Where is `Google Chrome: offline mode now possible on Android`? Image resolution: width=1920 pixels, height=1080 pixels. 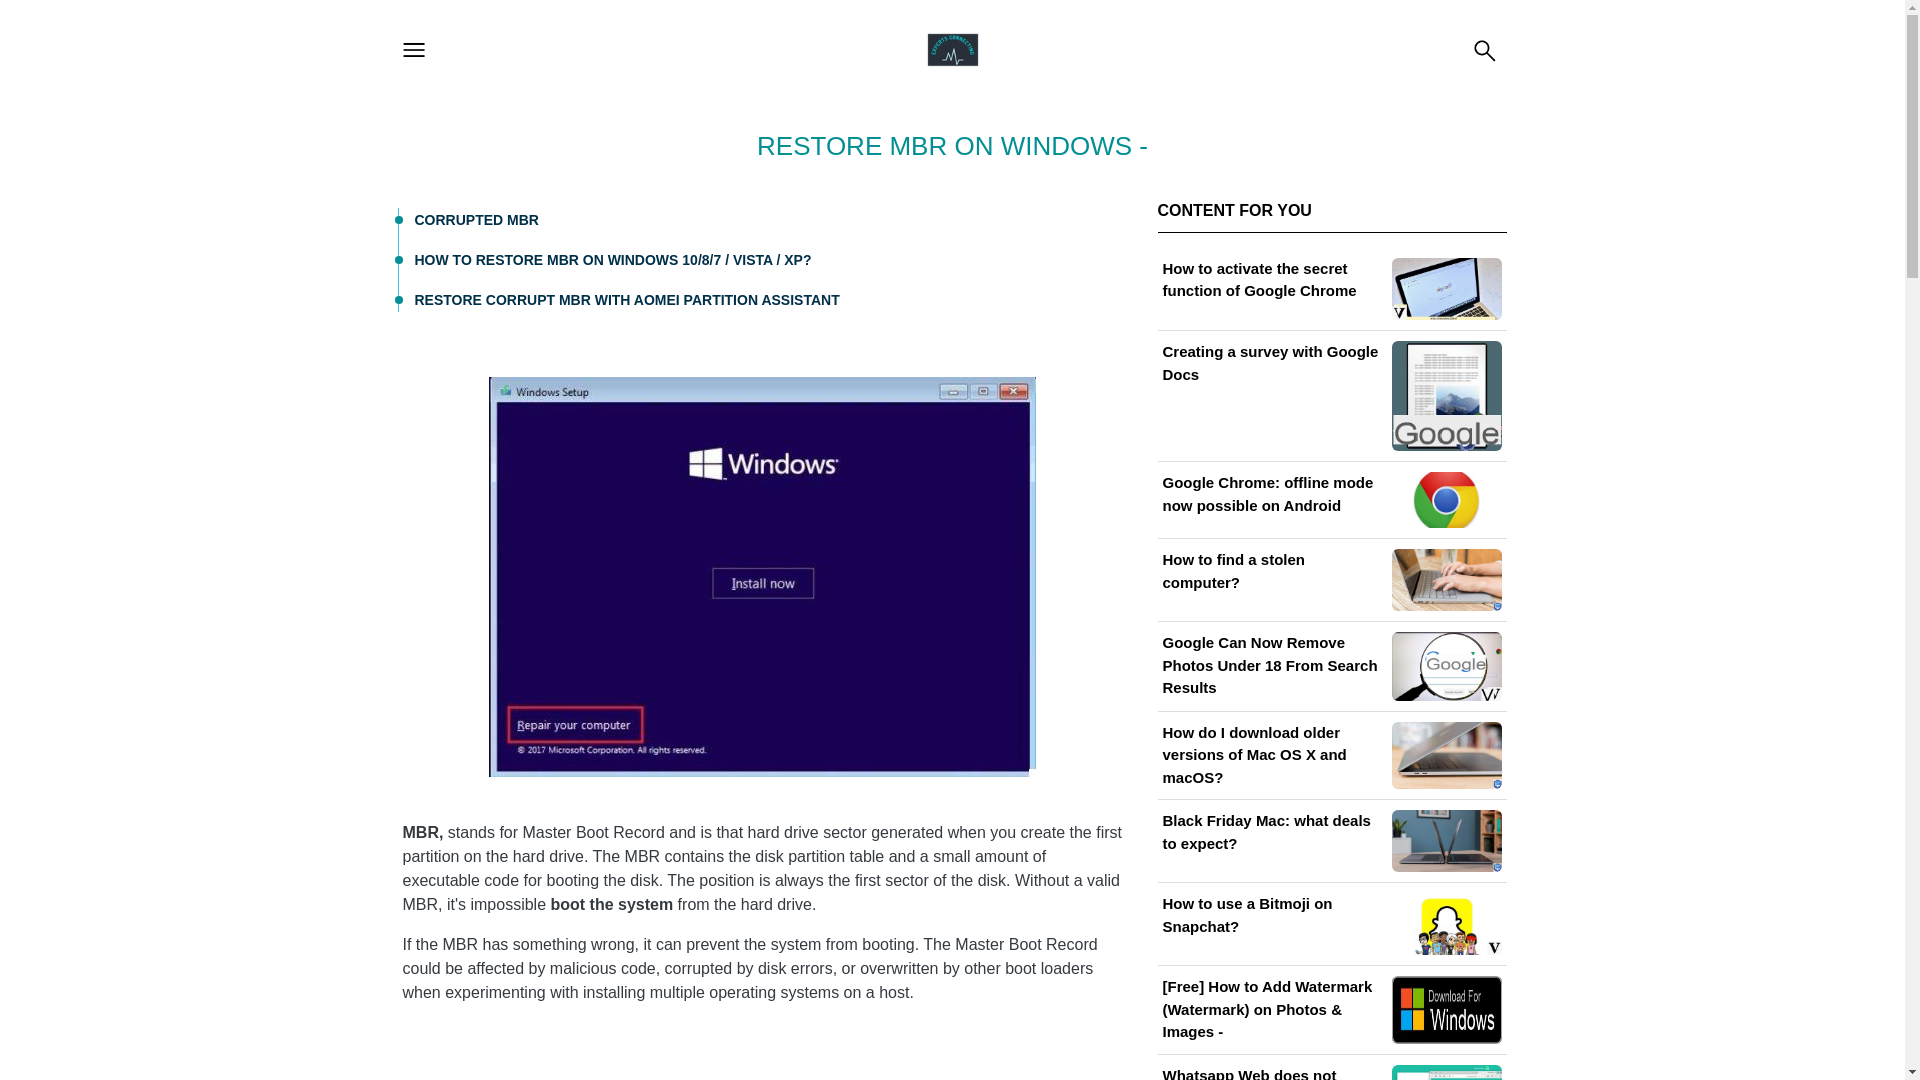 Google Chrome: offline mode now possible on Android is located at coordinates (1331, 500).